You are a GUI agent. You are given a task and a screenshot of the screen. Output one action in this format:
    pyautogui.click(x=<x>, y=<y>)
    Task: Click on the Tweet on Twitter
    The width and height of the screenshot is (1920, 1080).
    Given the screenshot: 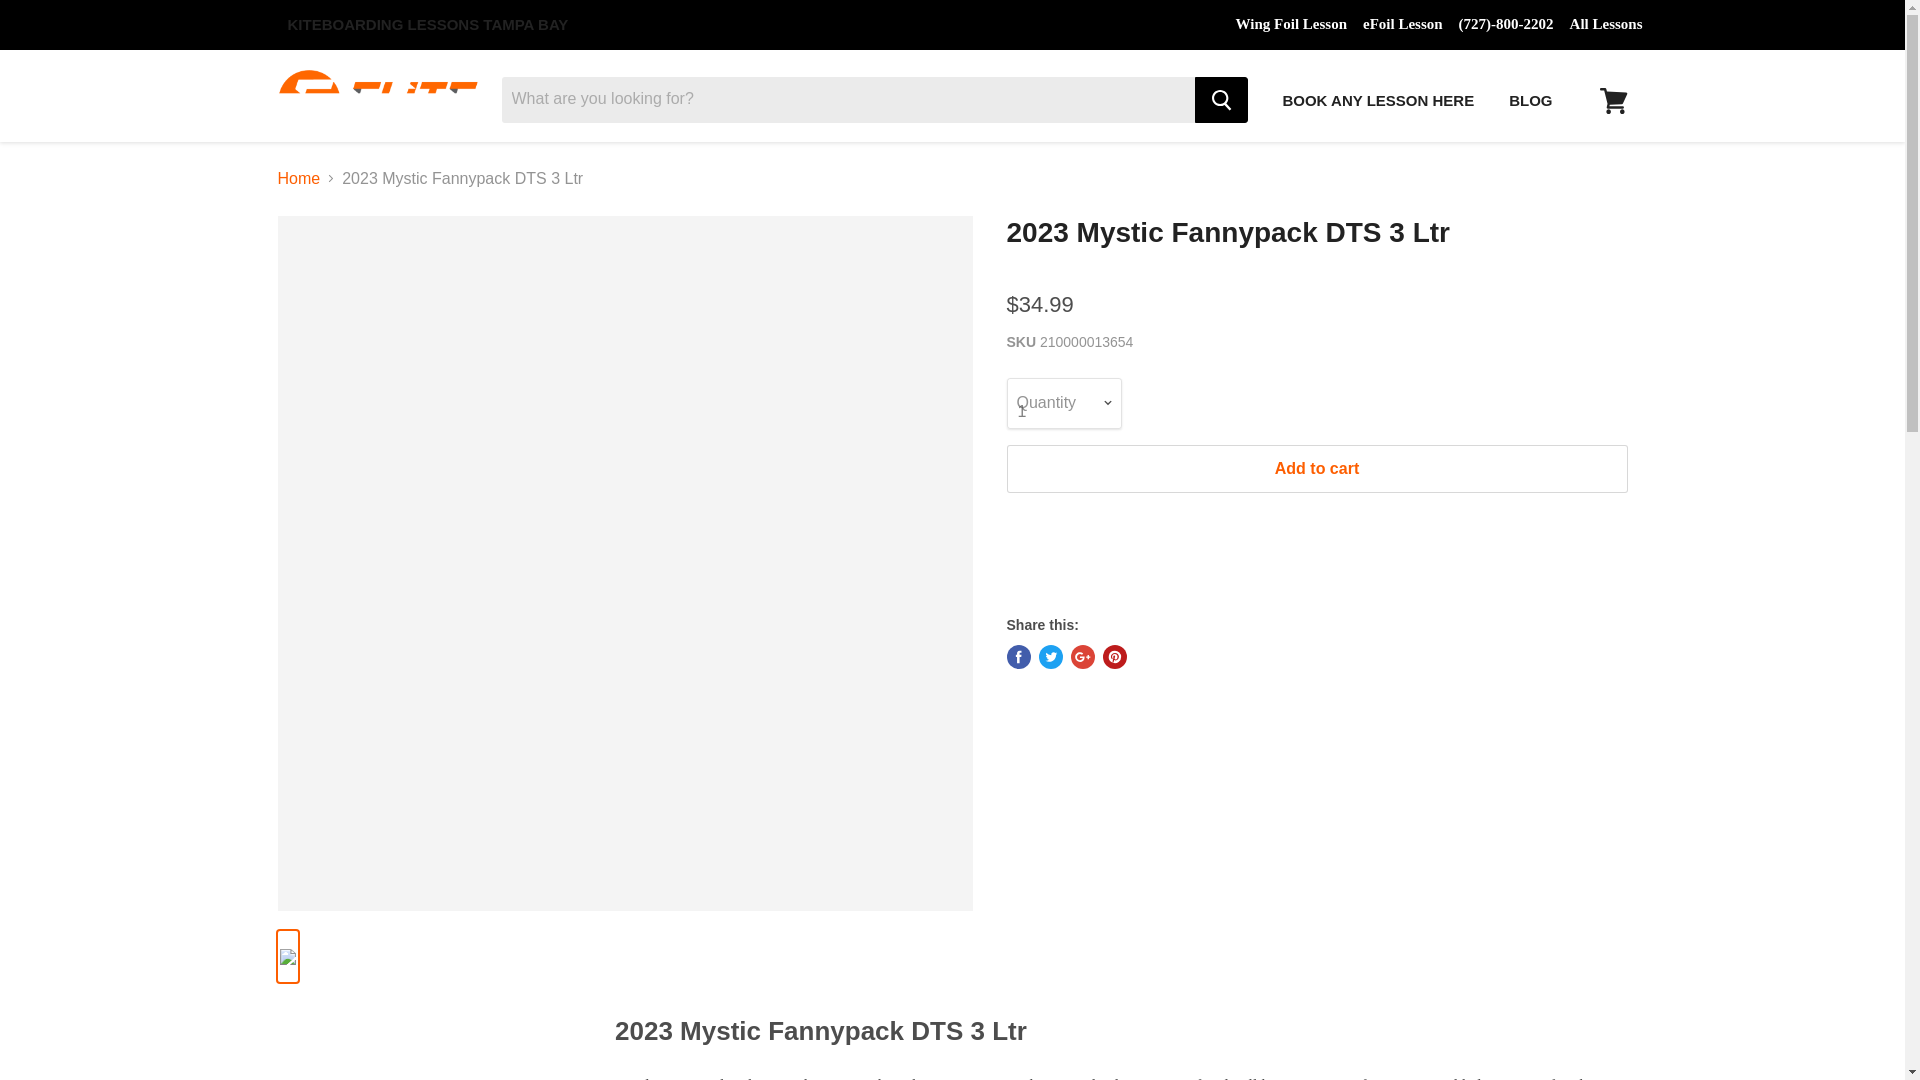 What is the action you would take?
    pyautogui.click(x=1050, y=656)
    